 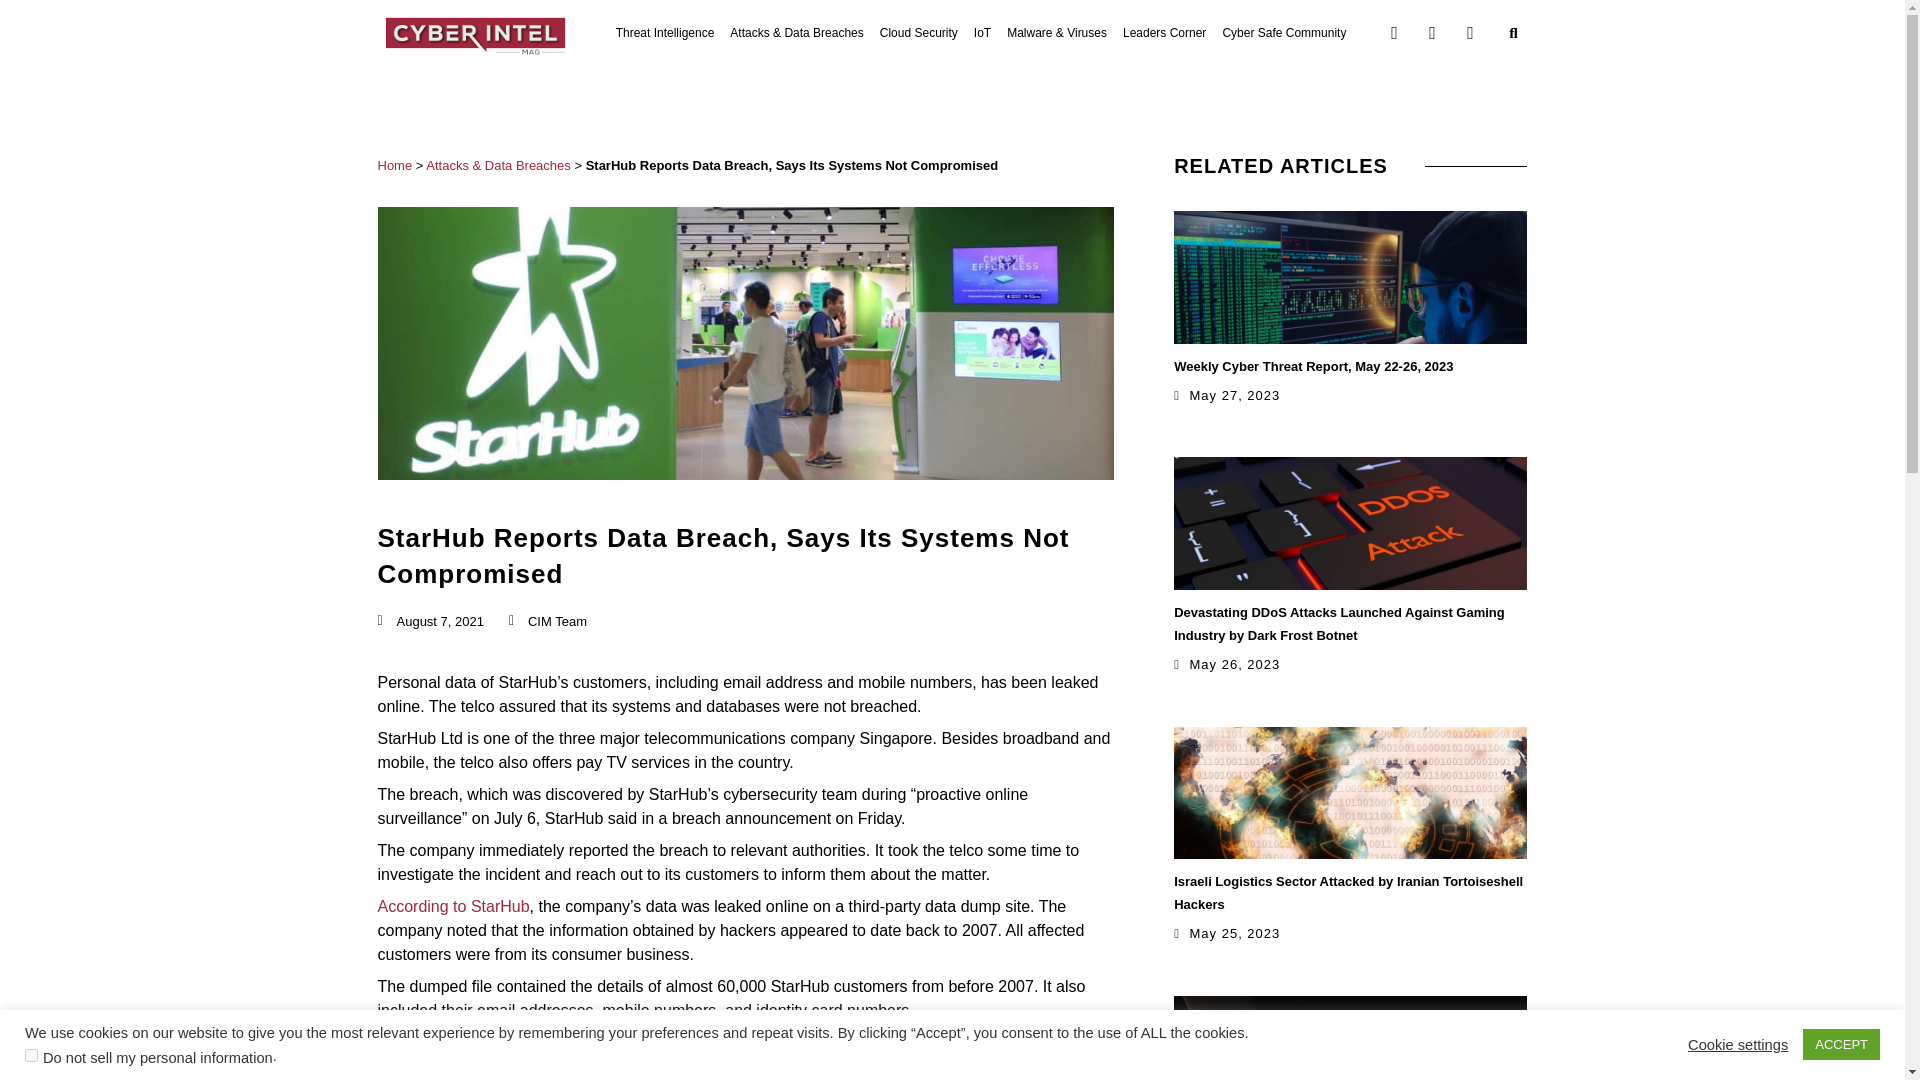 I want to click on on, so click(x=31, y=1054).